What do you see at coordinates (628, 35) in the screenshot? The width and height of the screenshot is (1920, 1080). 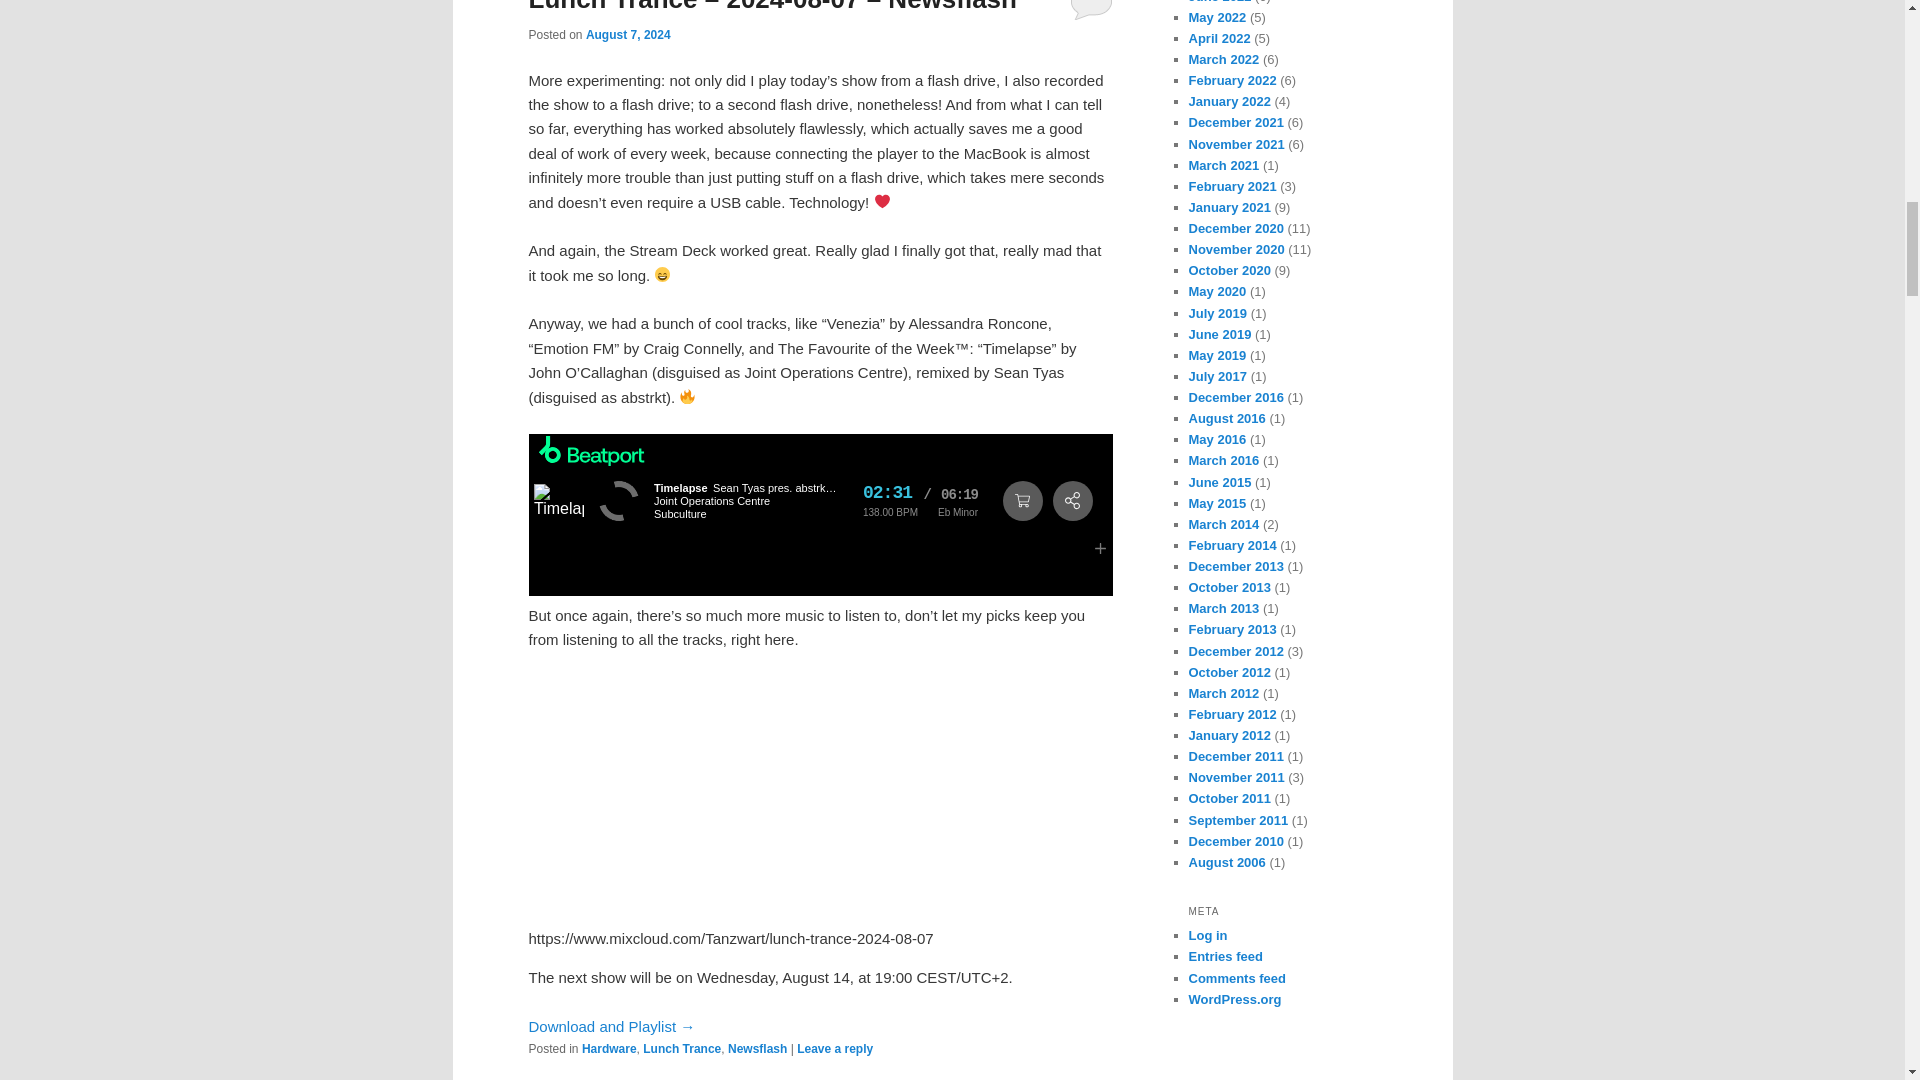 I see `August 7, 2024` at bounding box center [628, 35].